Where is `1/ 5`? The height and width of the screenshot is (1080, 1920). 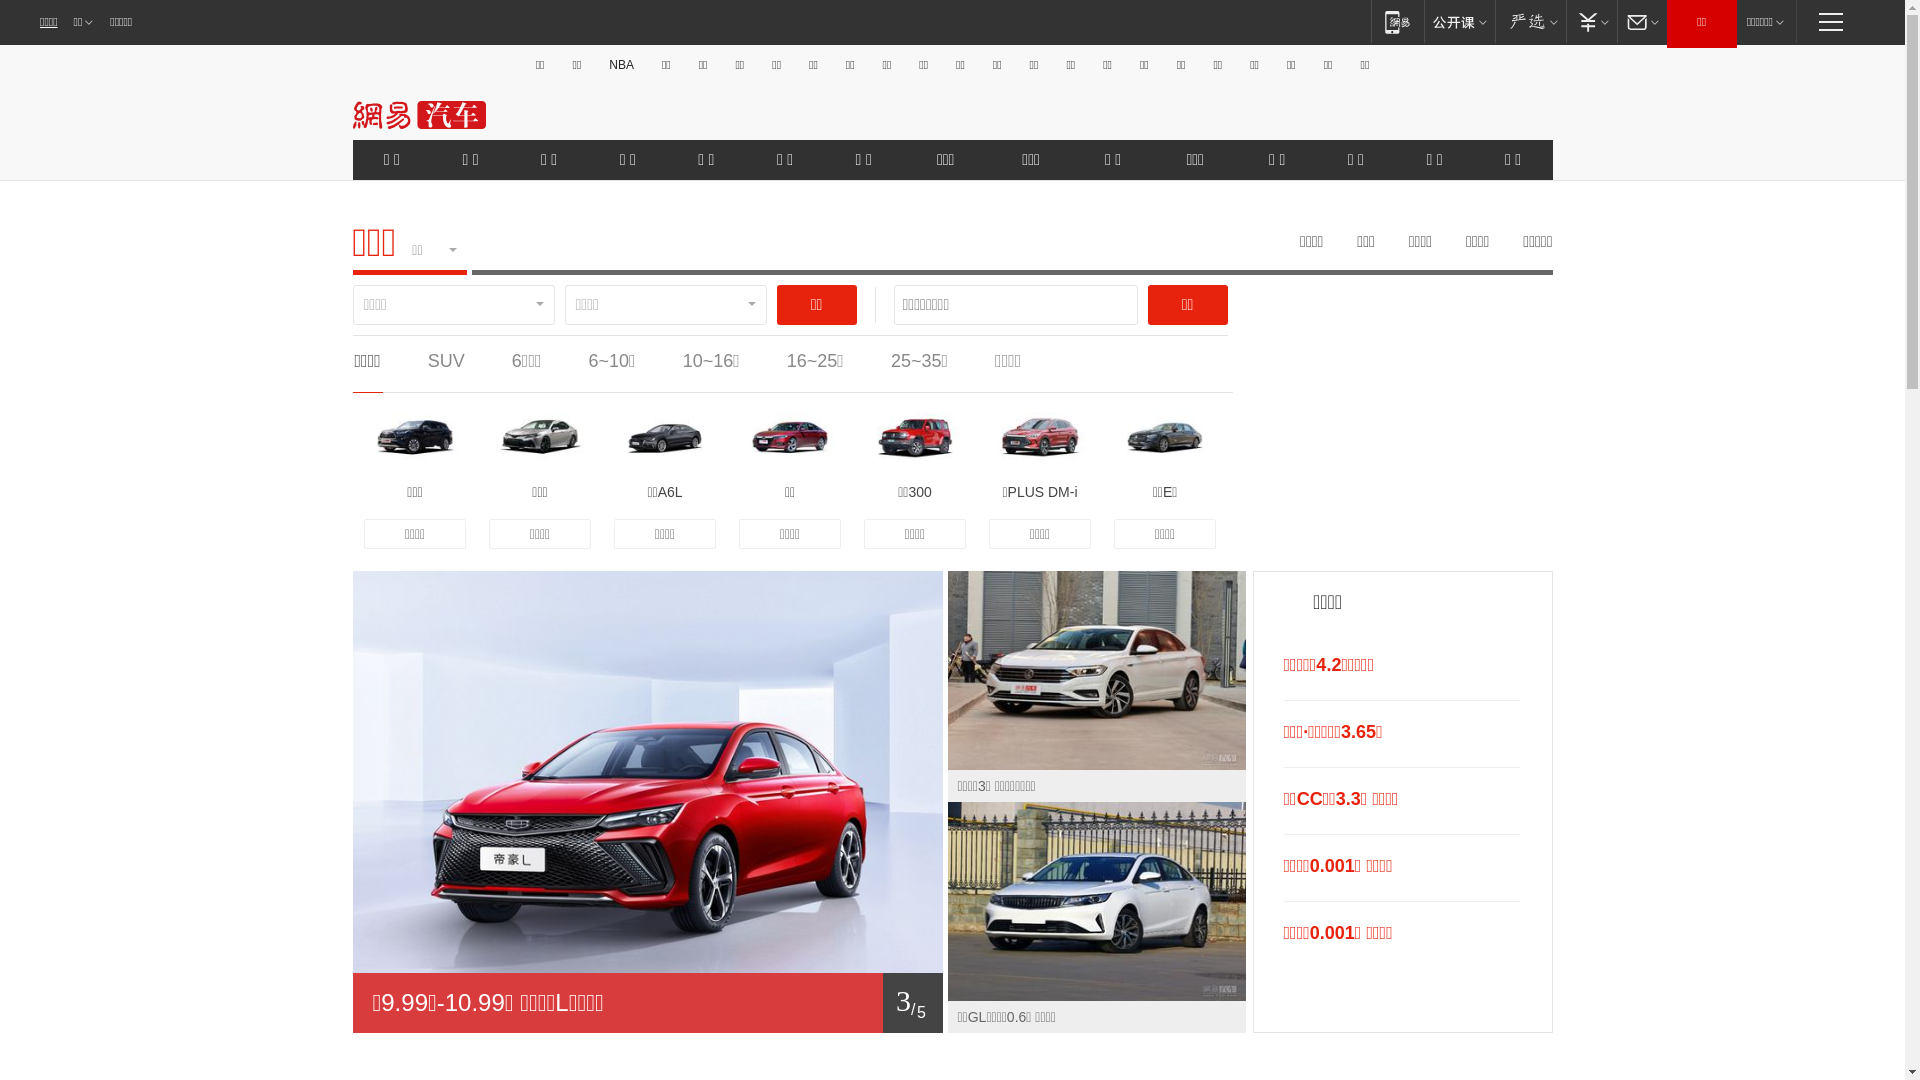
1/ 5 is located at coordinates (647, 1003).